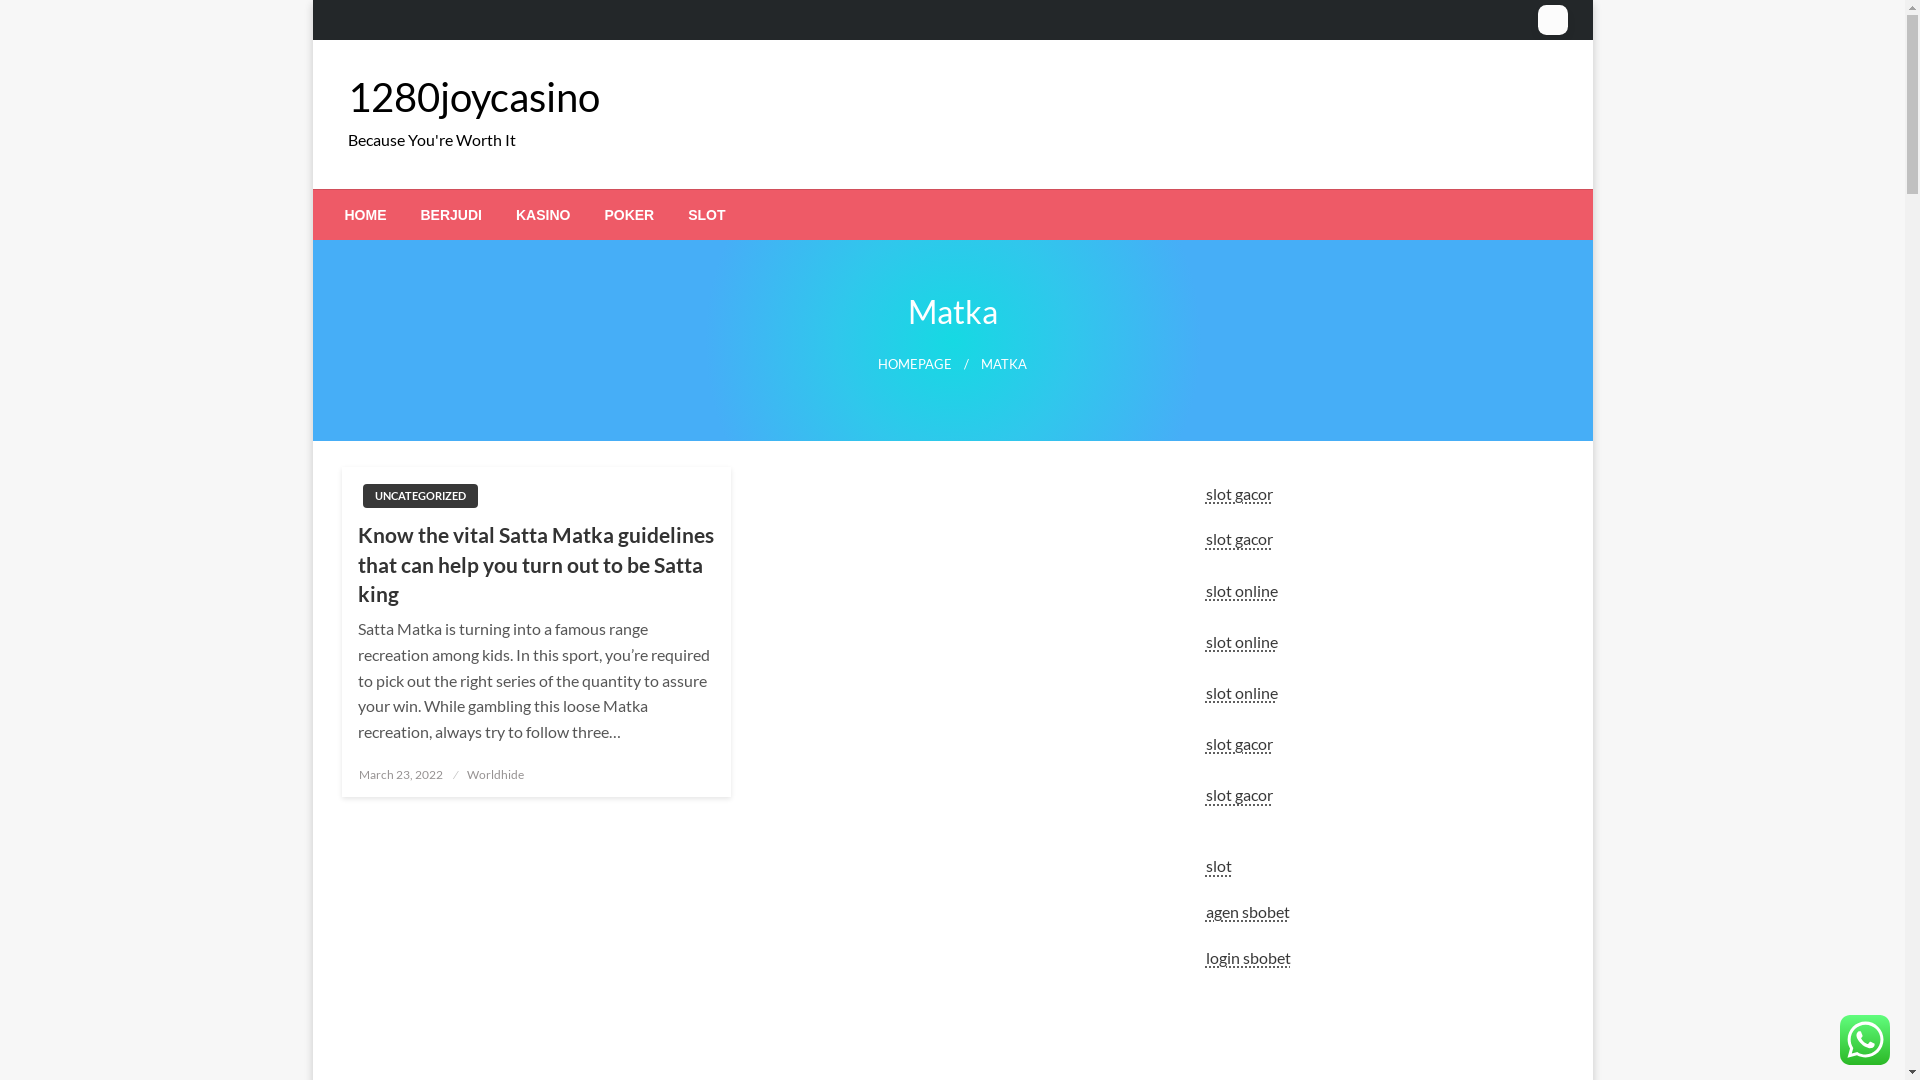  What do you see at coordinates (543, 215) in the screenshot?
I see `KASINO` at bounding box center [543, 215].